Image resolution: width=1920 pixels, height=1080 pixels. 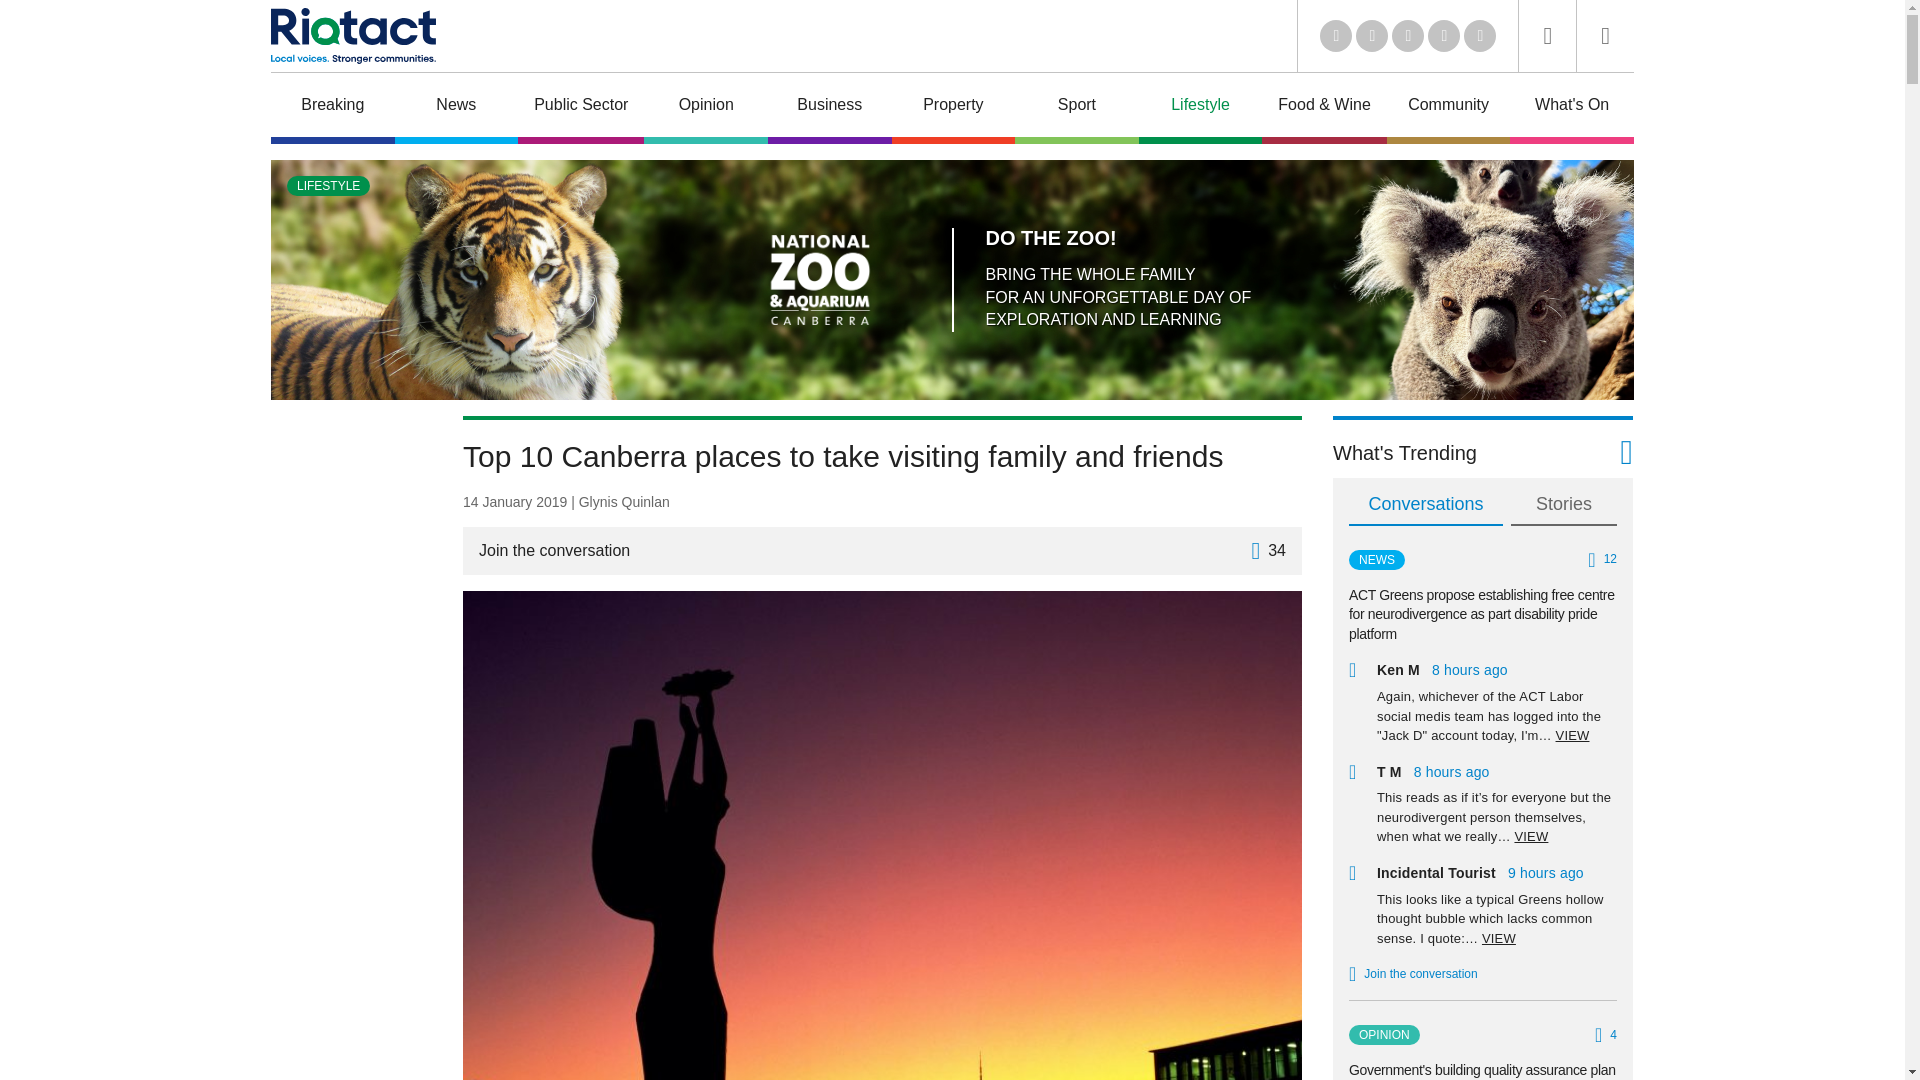 I want to click on News, so click(x=456, y=108).